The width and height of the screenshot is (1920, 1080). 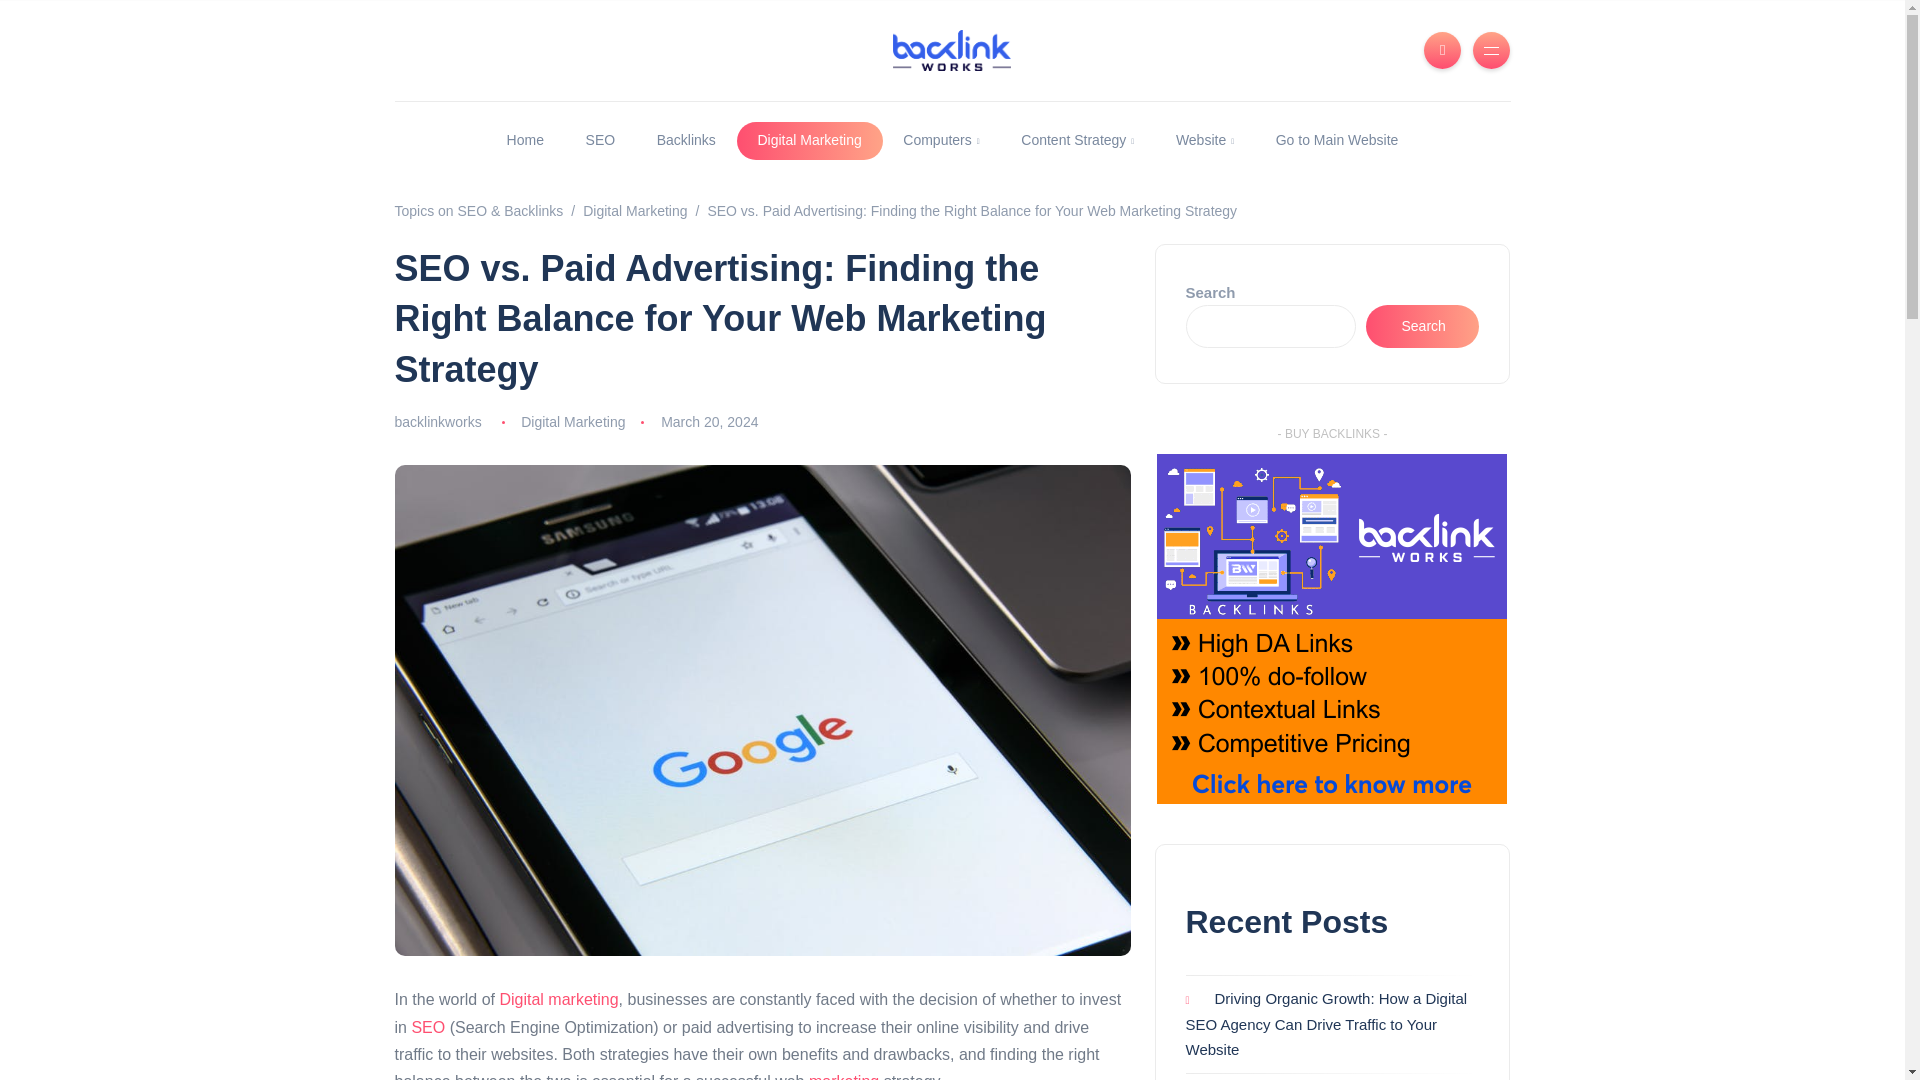 I want to click on Go to the Digital Marketing Category archives., so click(x=635, y=211).